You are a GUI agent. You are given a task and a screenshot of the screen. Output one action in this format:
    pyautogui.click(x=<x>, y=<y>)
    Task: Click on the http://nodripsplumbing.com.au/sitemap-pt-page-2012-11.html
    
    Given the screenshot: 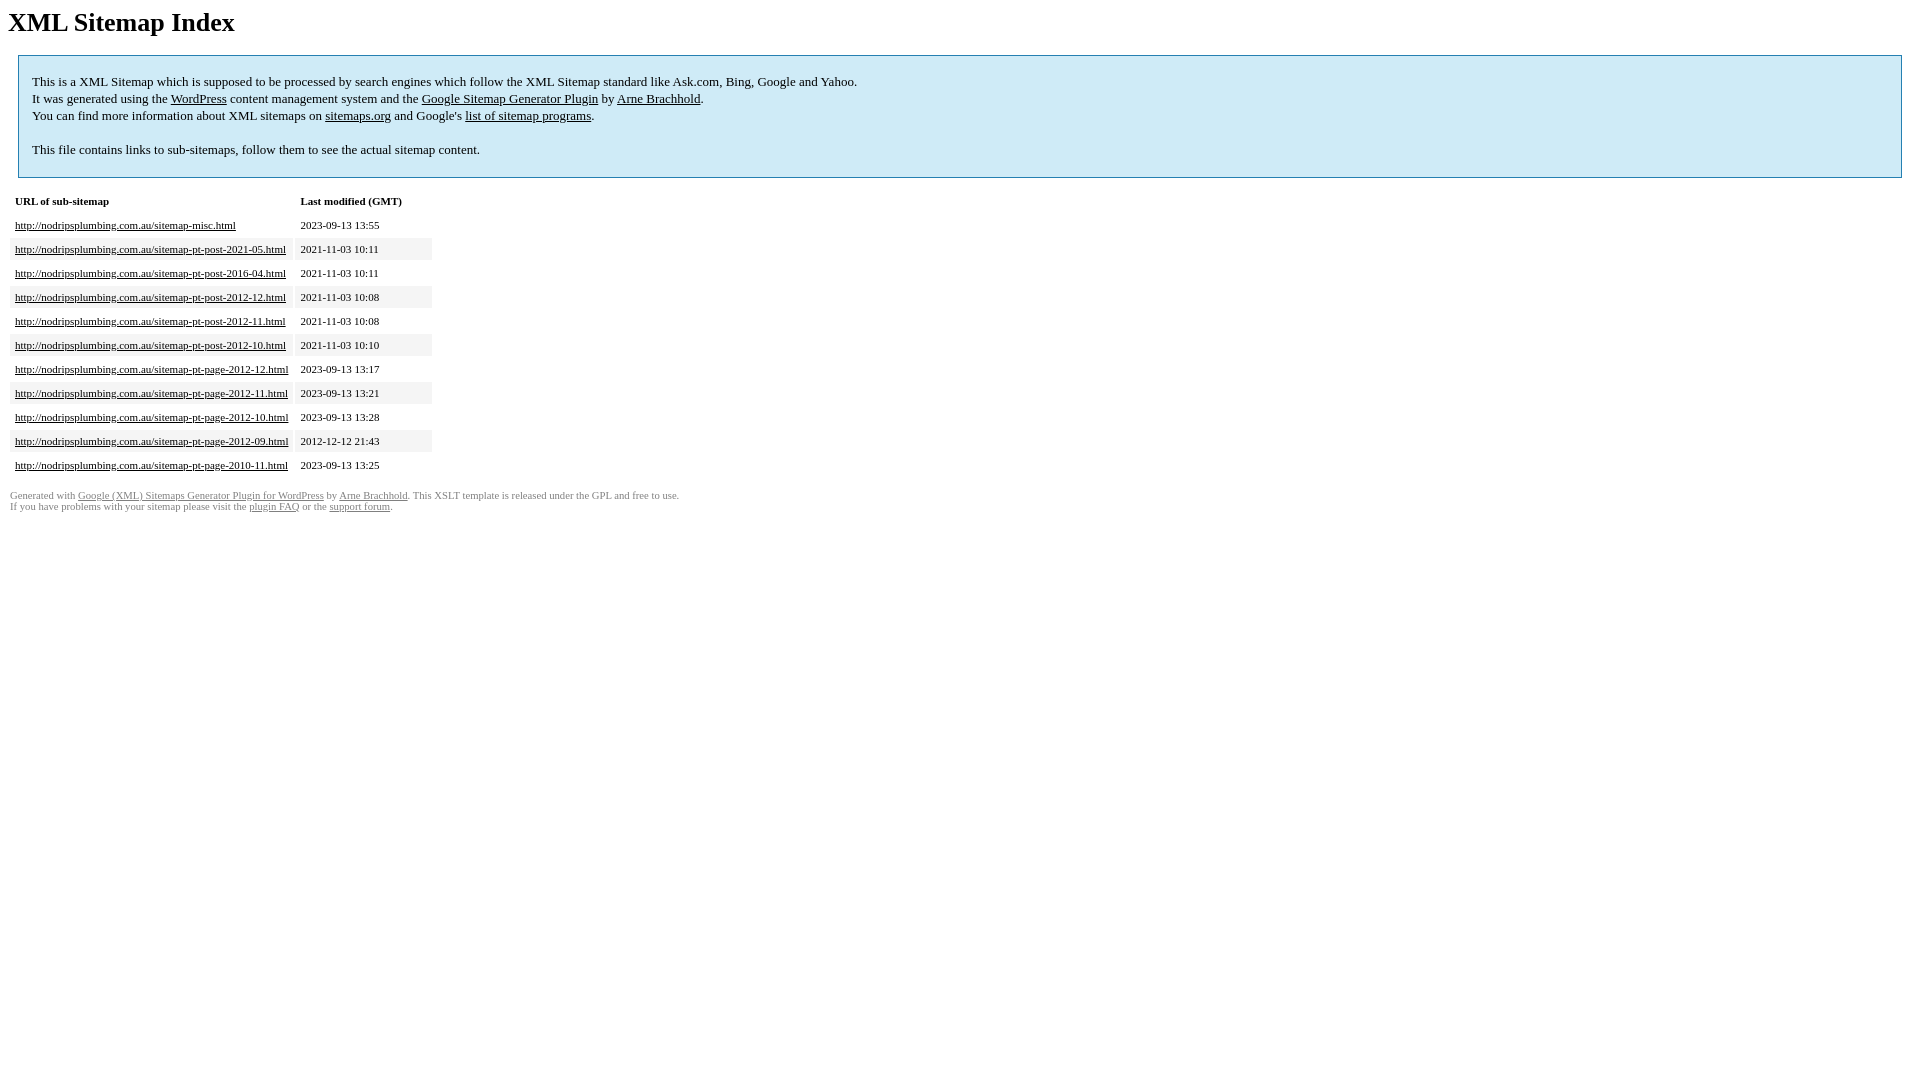 What is the action you would take?
    pyautogui.click(x=152, y=393)
    